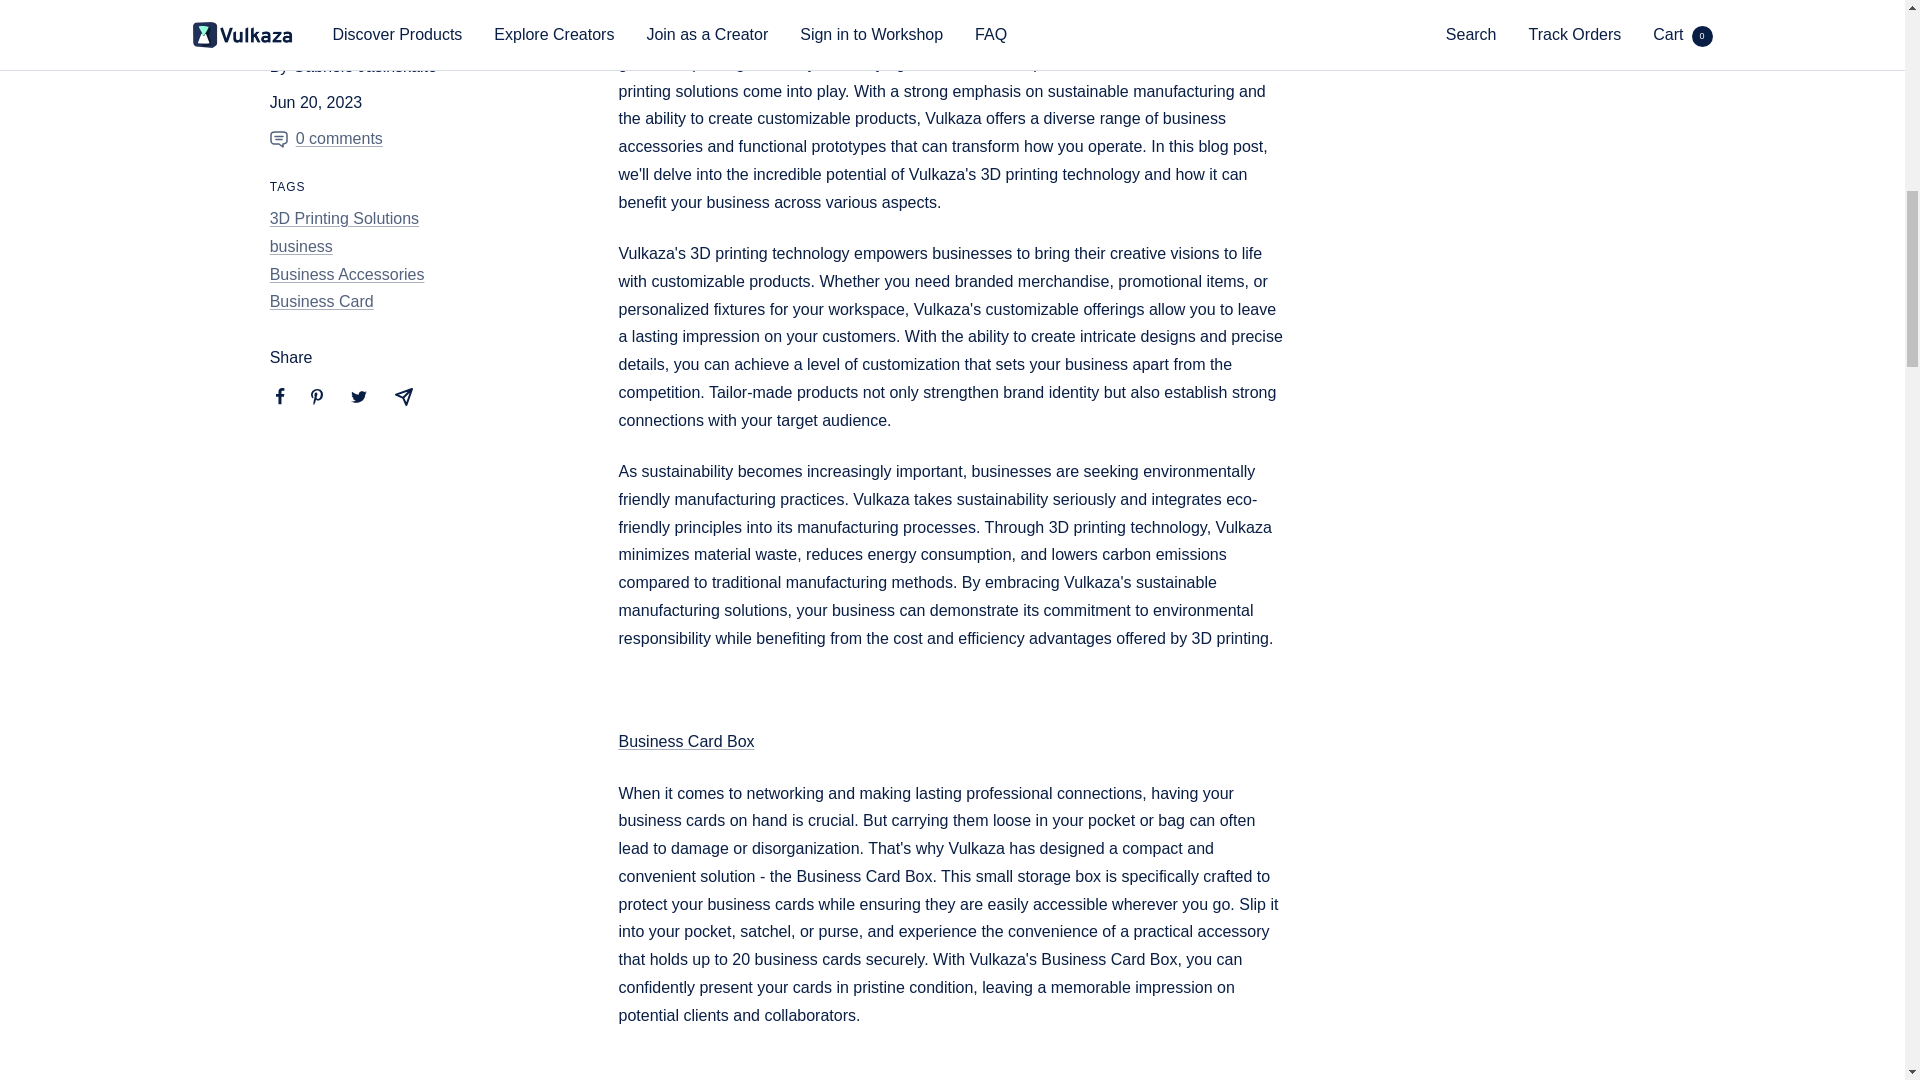  I want to click on 0 comments, so click(354, 139).